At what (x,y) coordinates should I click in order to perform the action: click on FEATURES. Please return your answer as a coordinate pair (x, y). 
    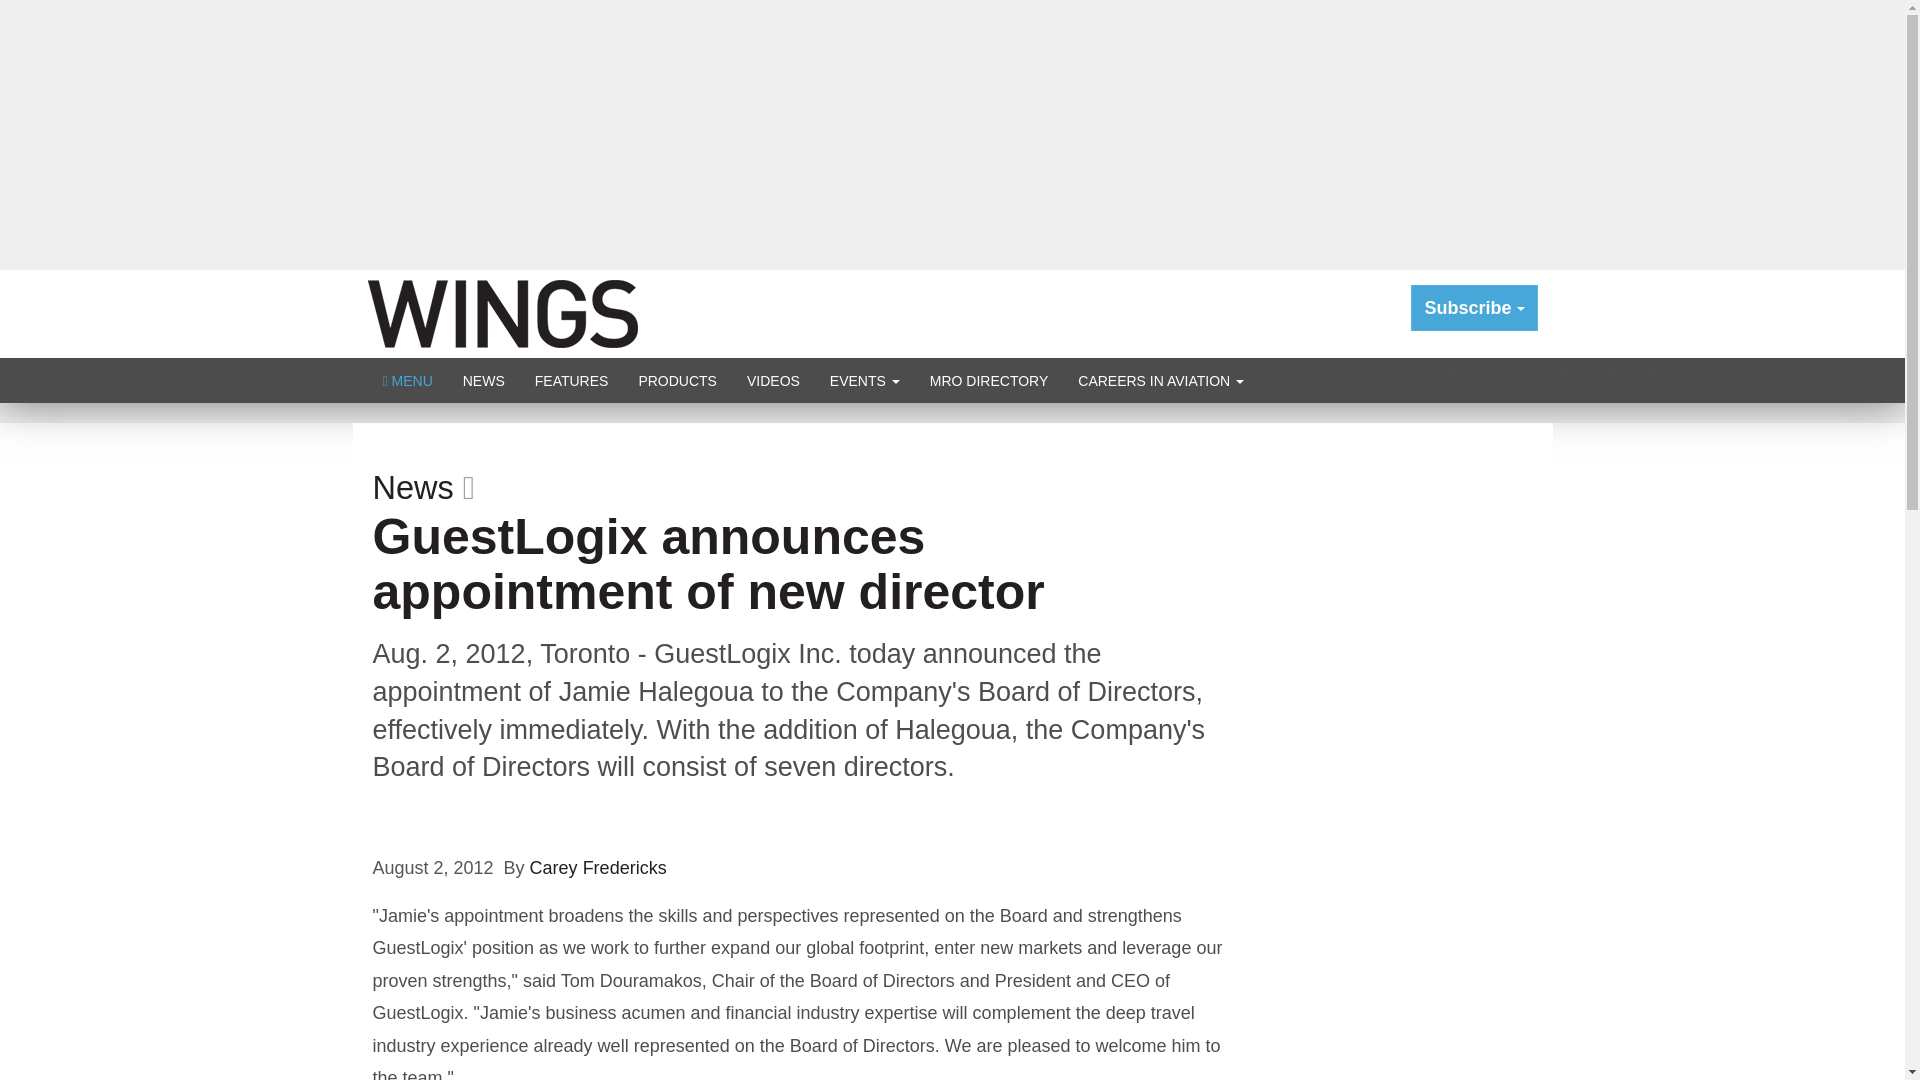
    Looking at the image, I should click on (572, 380).